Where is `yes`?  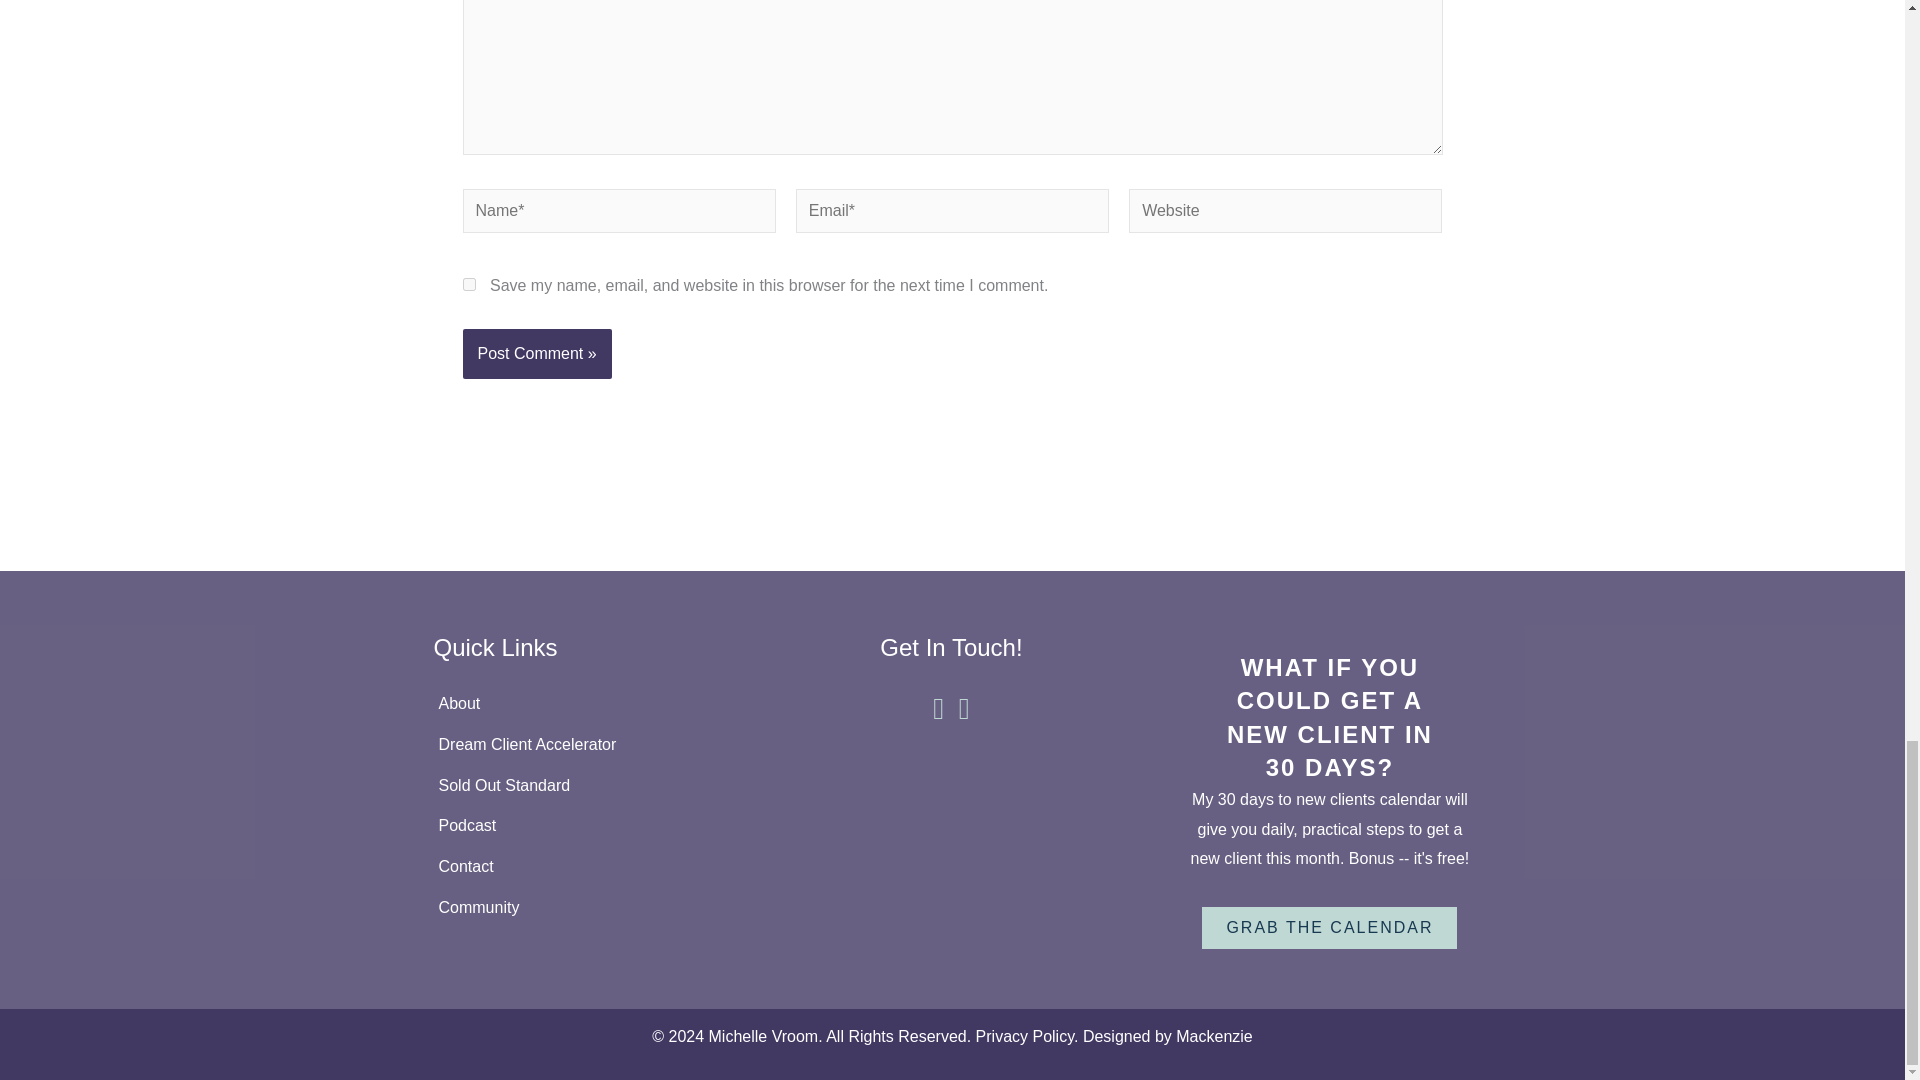 yes is located at coordinates (468, 284).